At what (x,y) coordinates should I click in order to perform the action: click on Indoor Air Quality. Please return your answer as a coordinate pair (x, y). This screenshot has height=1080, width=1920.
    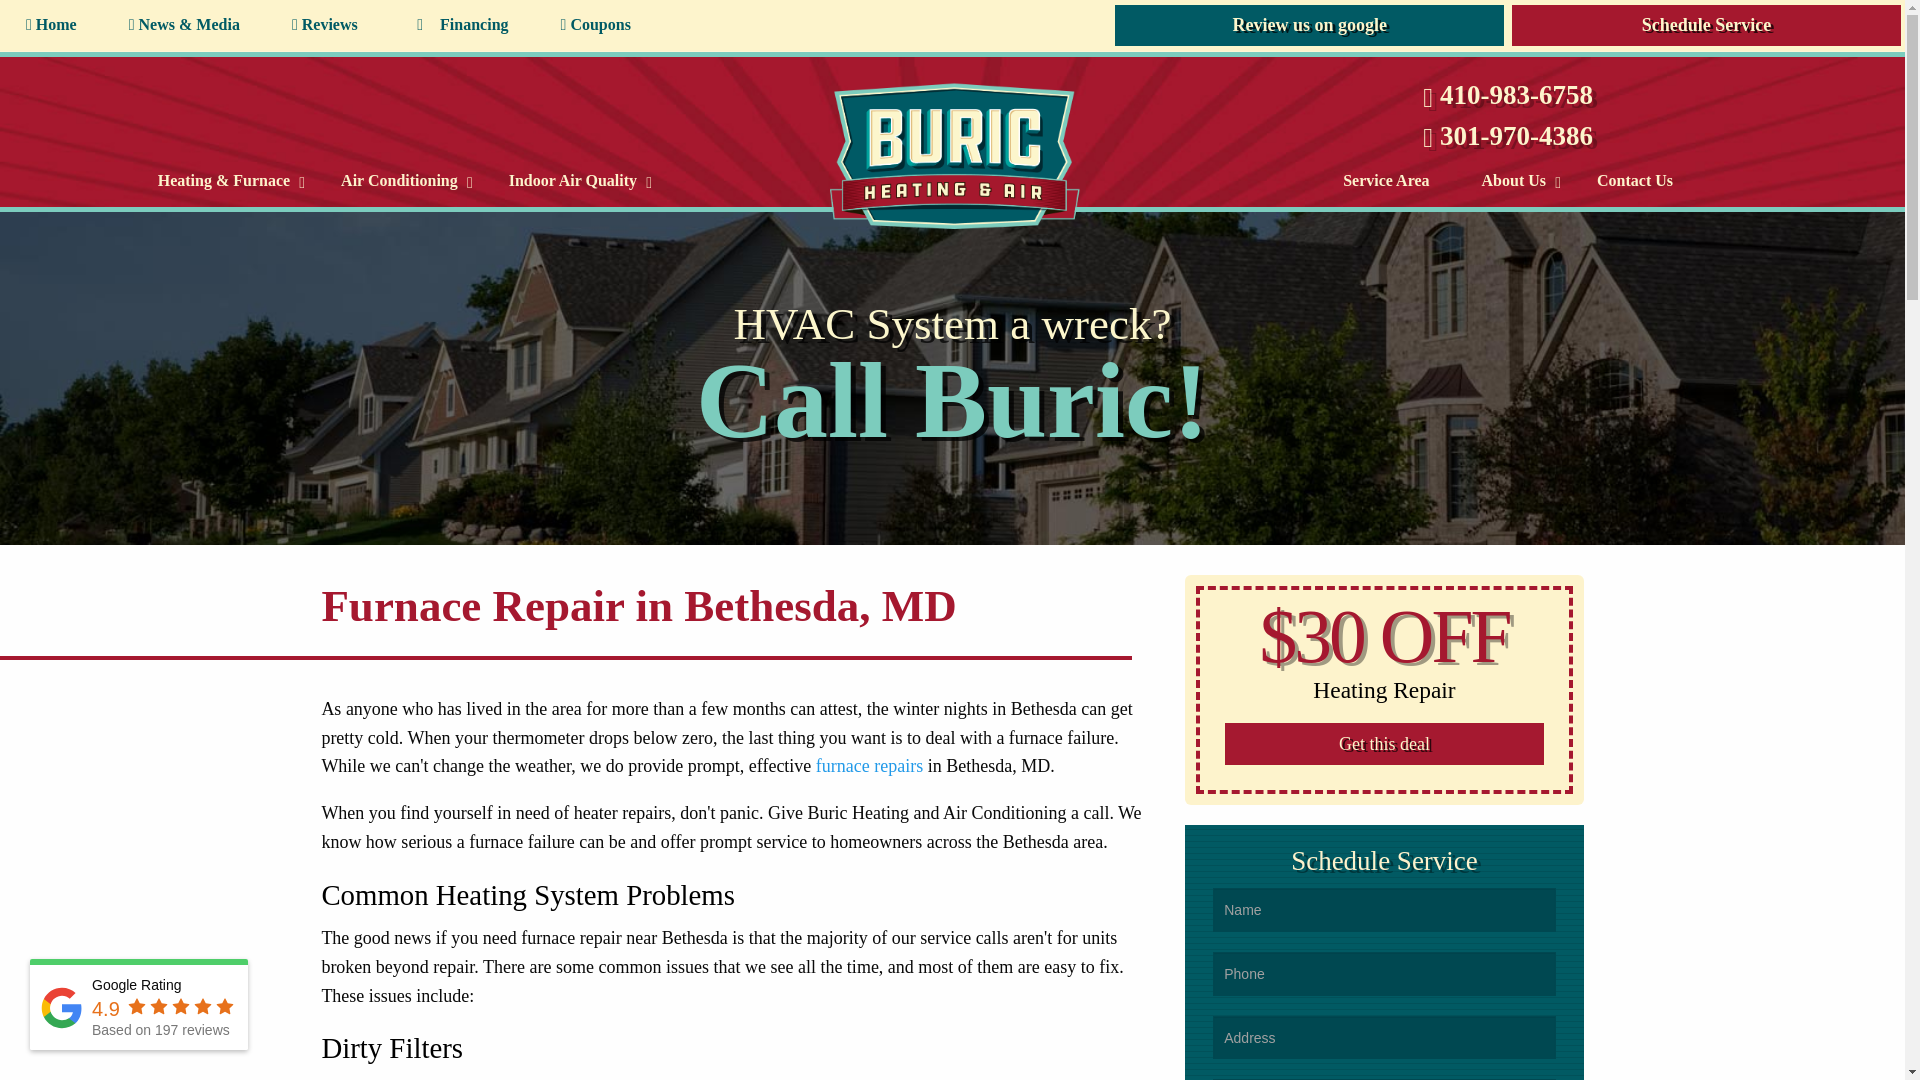
    Looking at the image, I should click on (572, 181).